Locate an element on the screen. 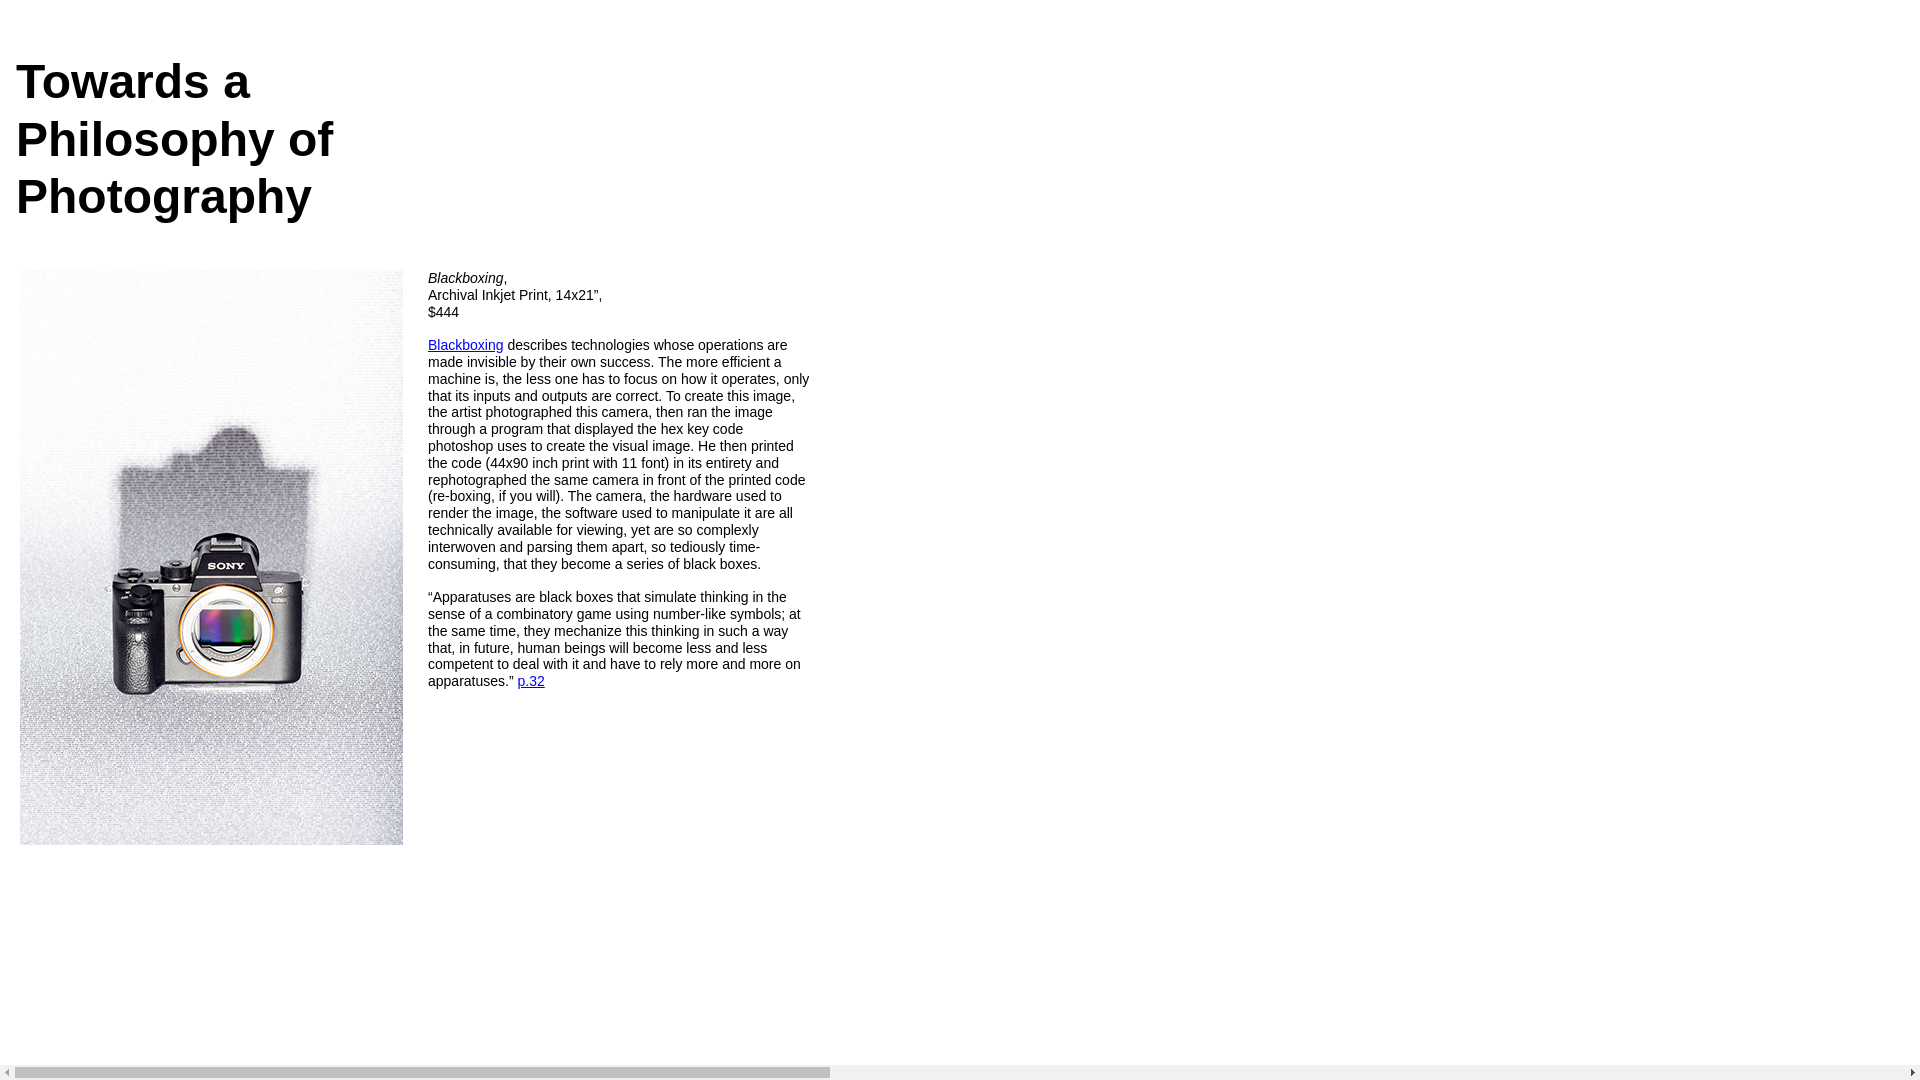 The height and width of the screenshot is (1080, 1920). Towards a Philosophy of Photography is located at coordinates (211, 138).